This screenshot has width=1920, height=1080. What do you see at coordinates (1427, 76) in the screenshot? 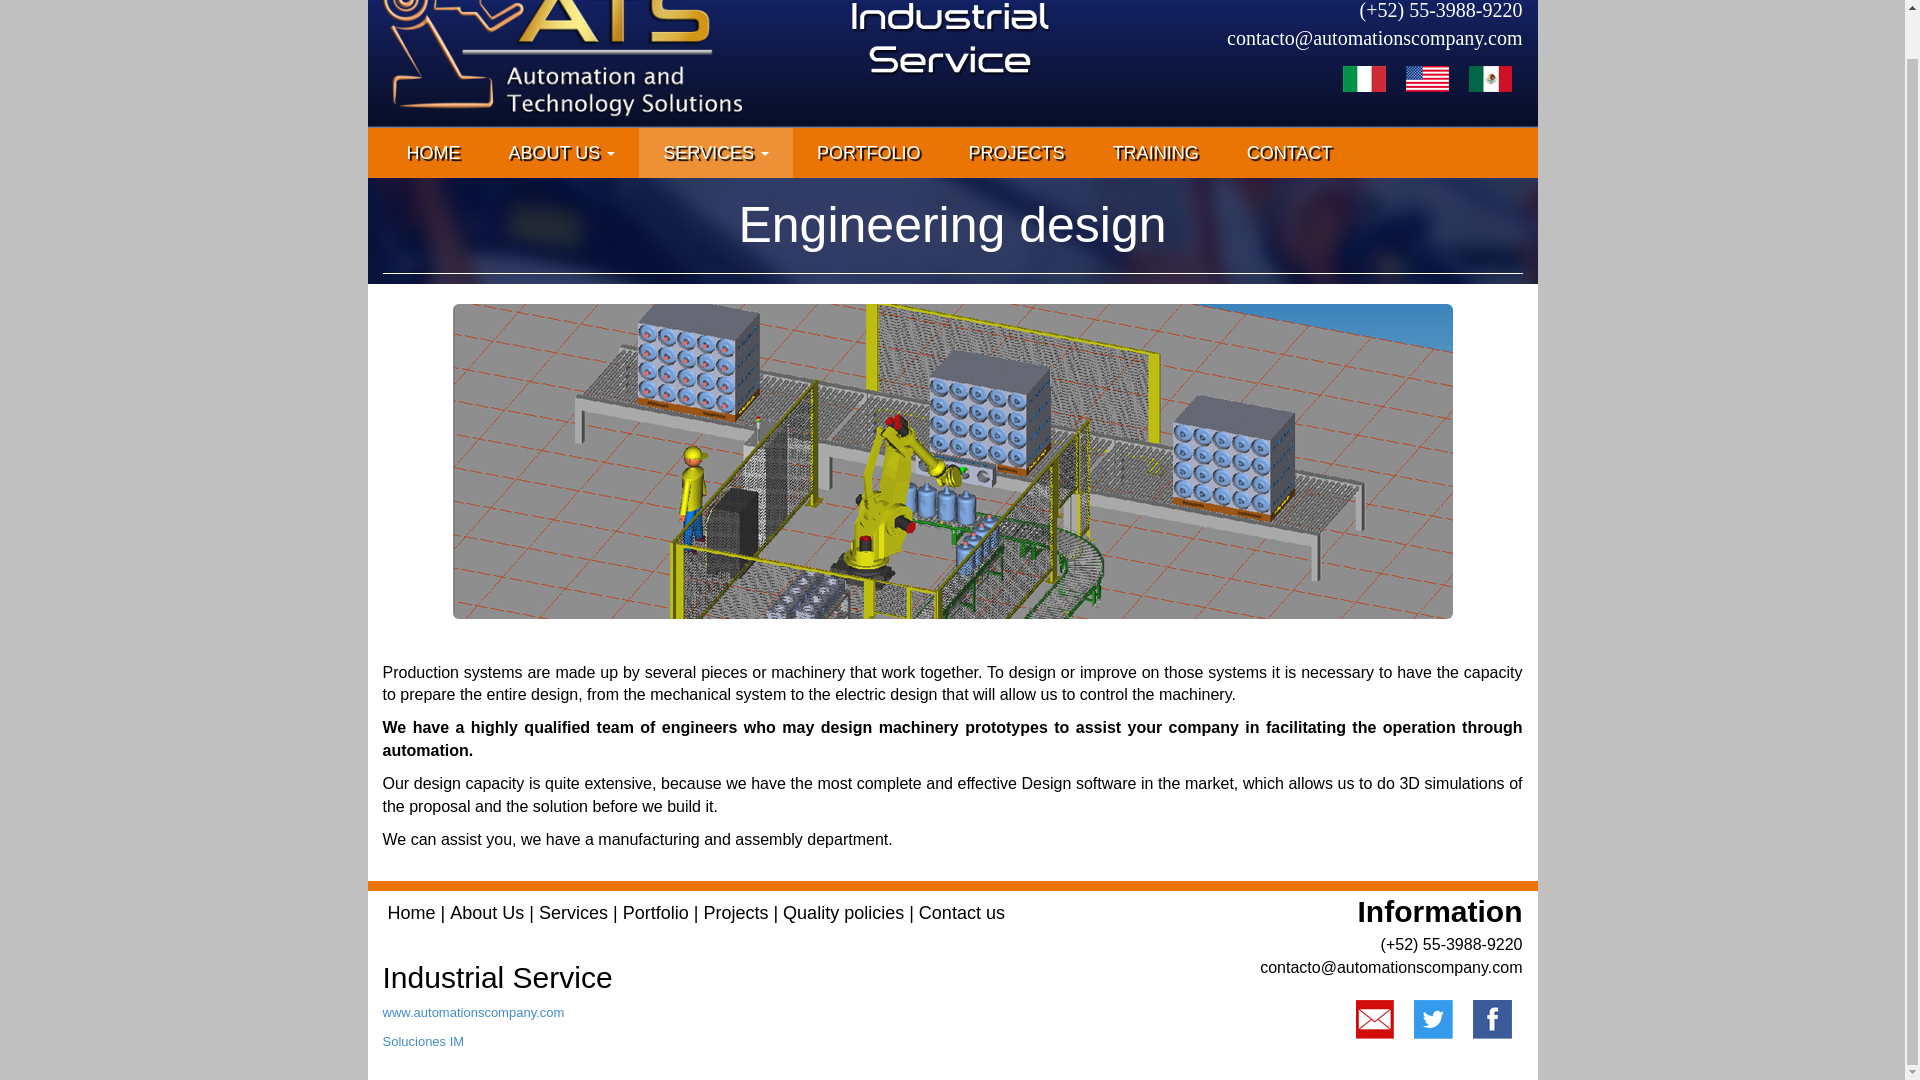
I see `English` at bounding box center [1427, 76].